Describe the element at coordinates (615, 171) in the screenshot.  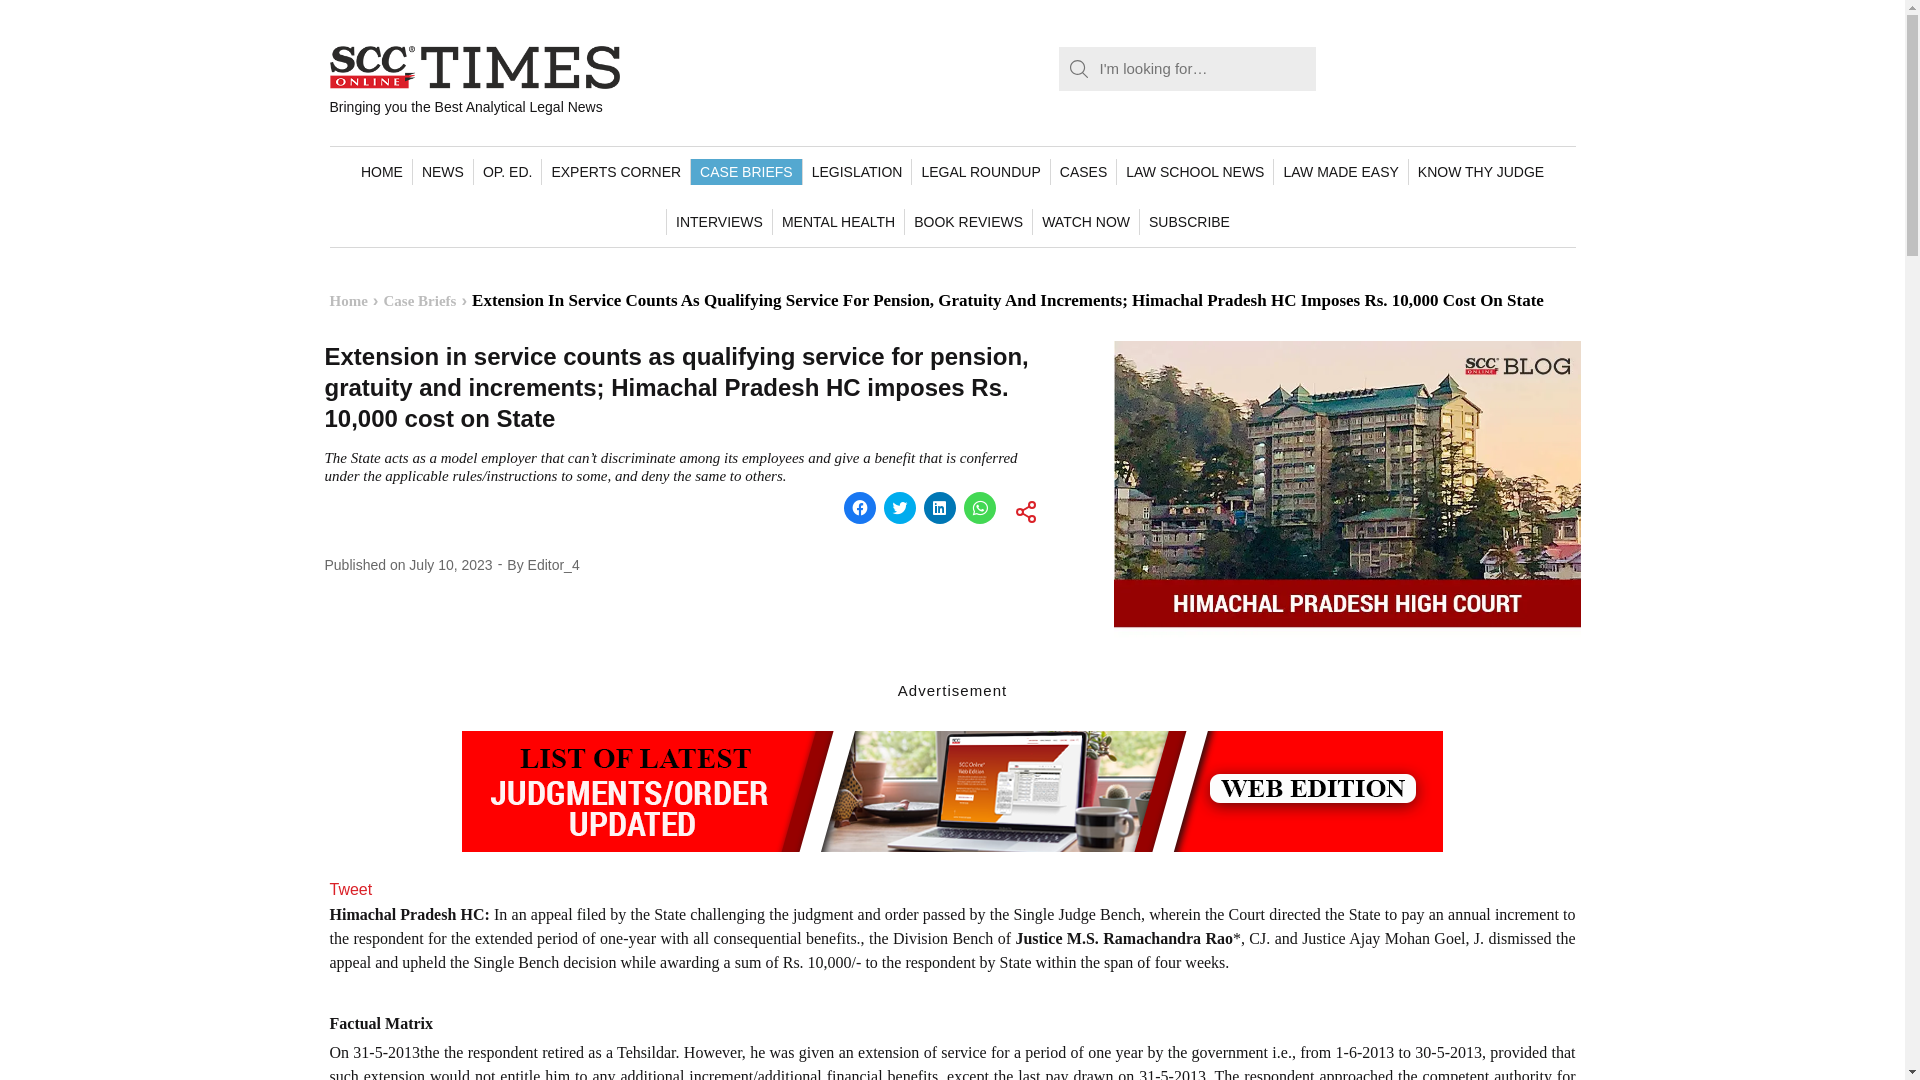
I see `EXPERTS CORNER` at that location.